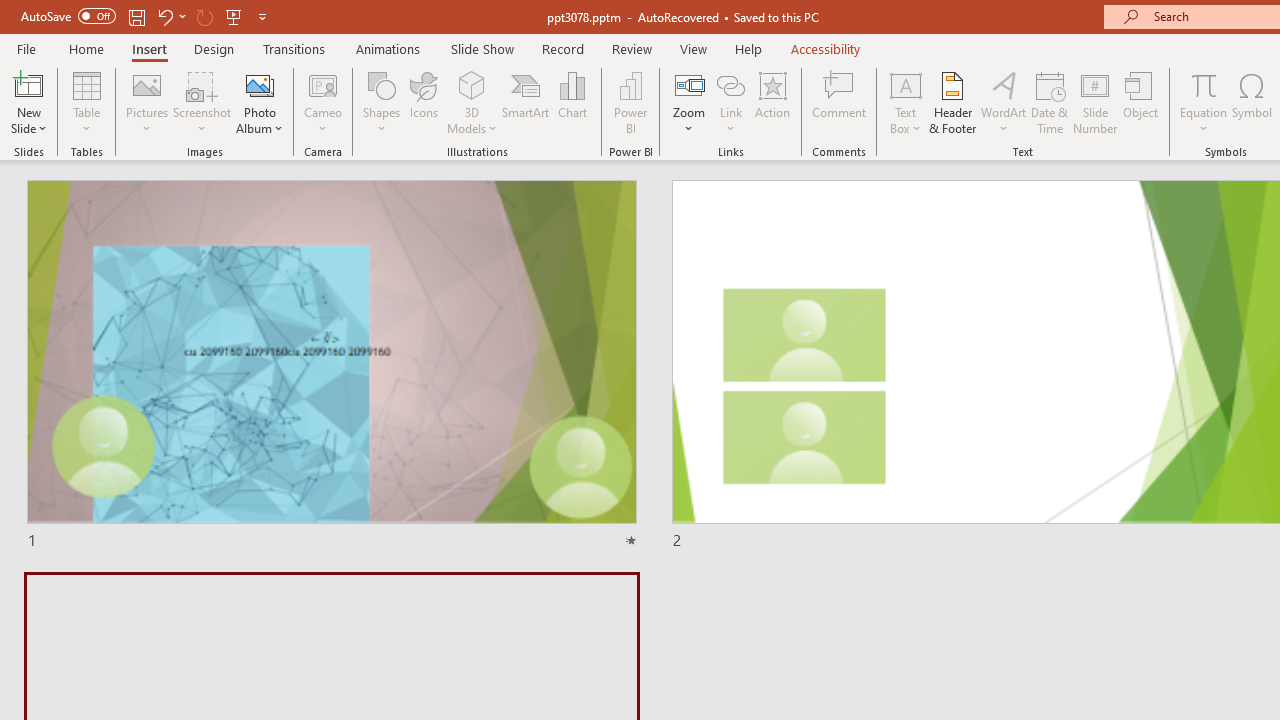  I want to click on Comment, so click(840, 102).